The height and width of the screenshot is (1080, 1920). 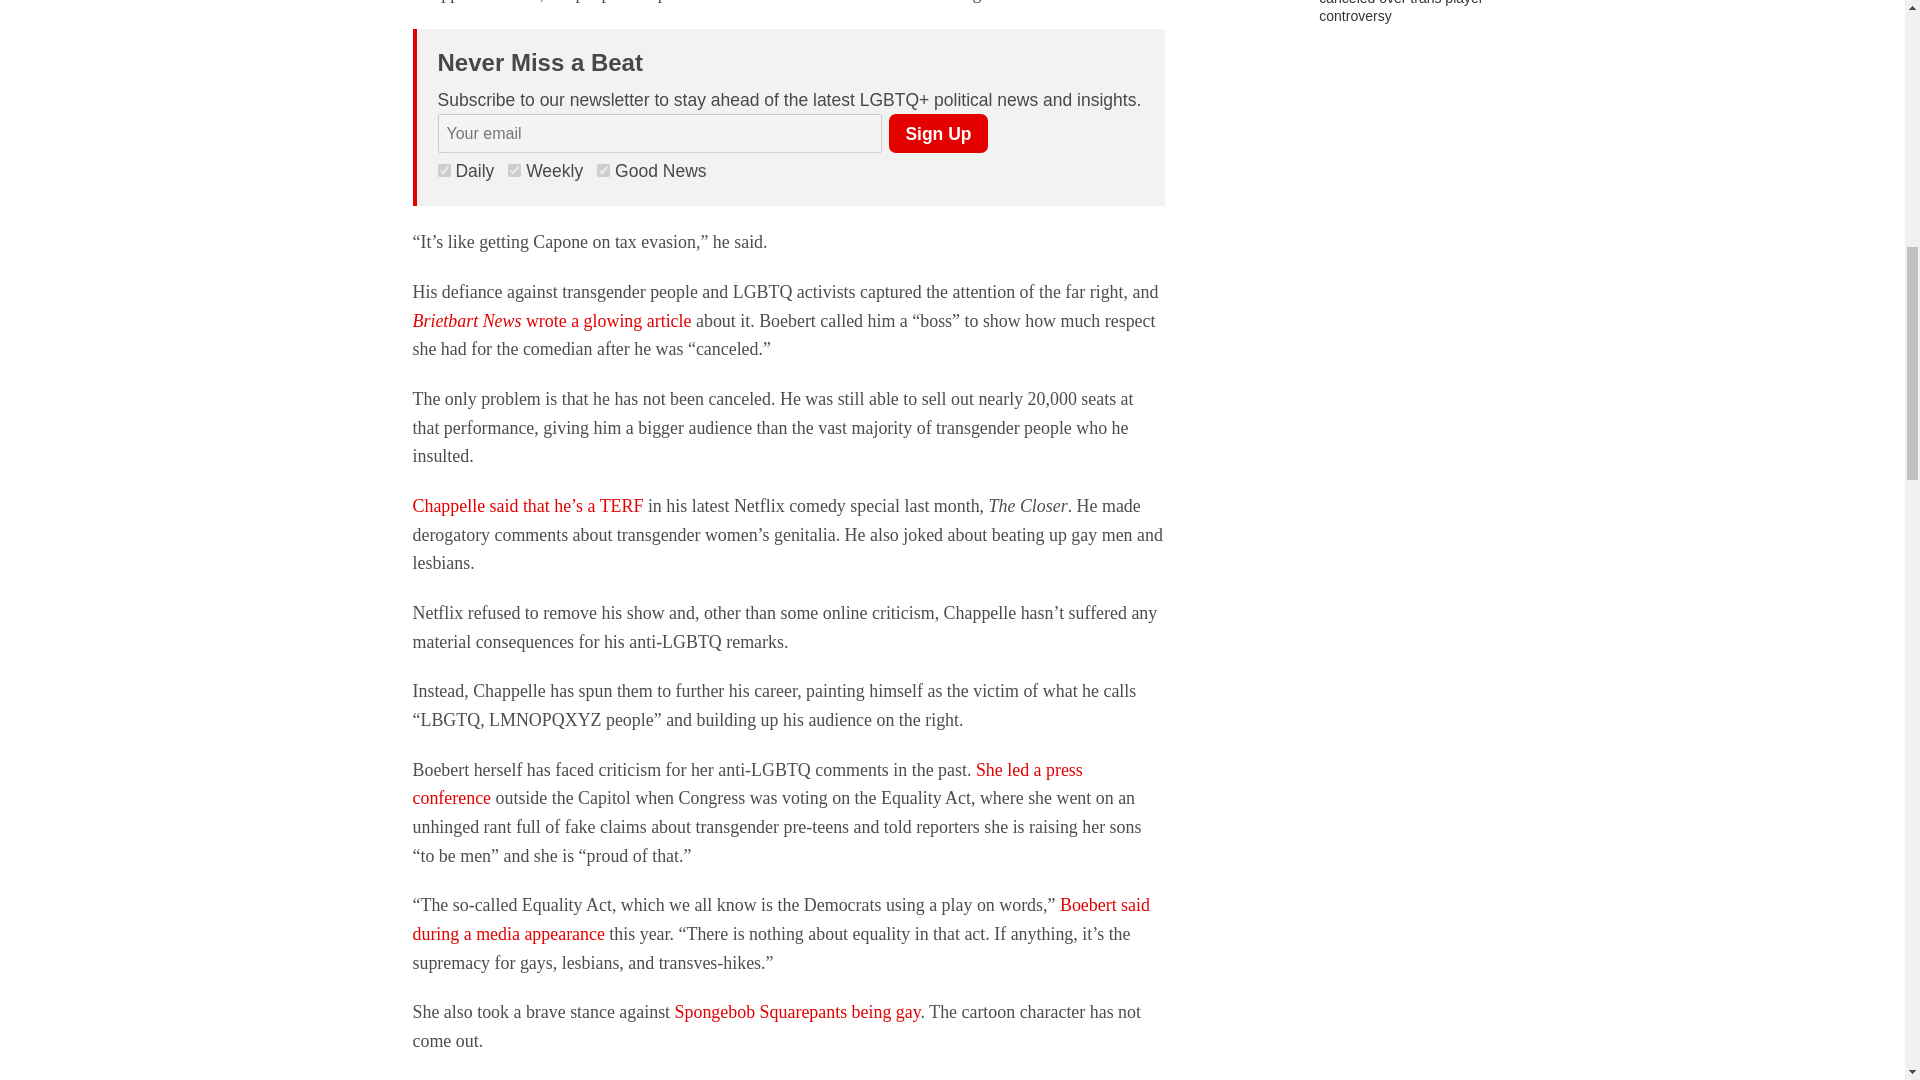 What do you see at coordinates (798, 1012) in the screenshot?
I see `Spongebob Squarepants being gay` at bounding box center [798, 1012].